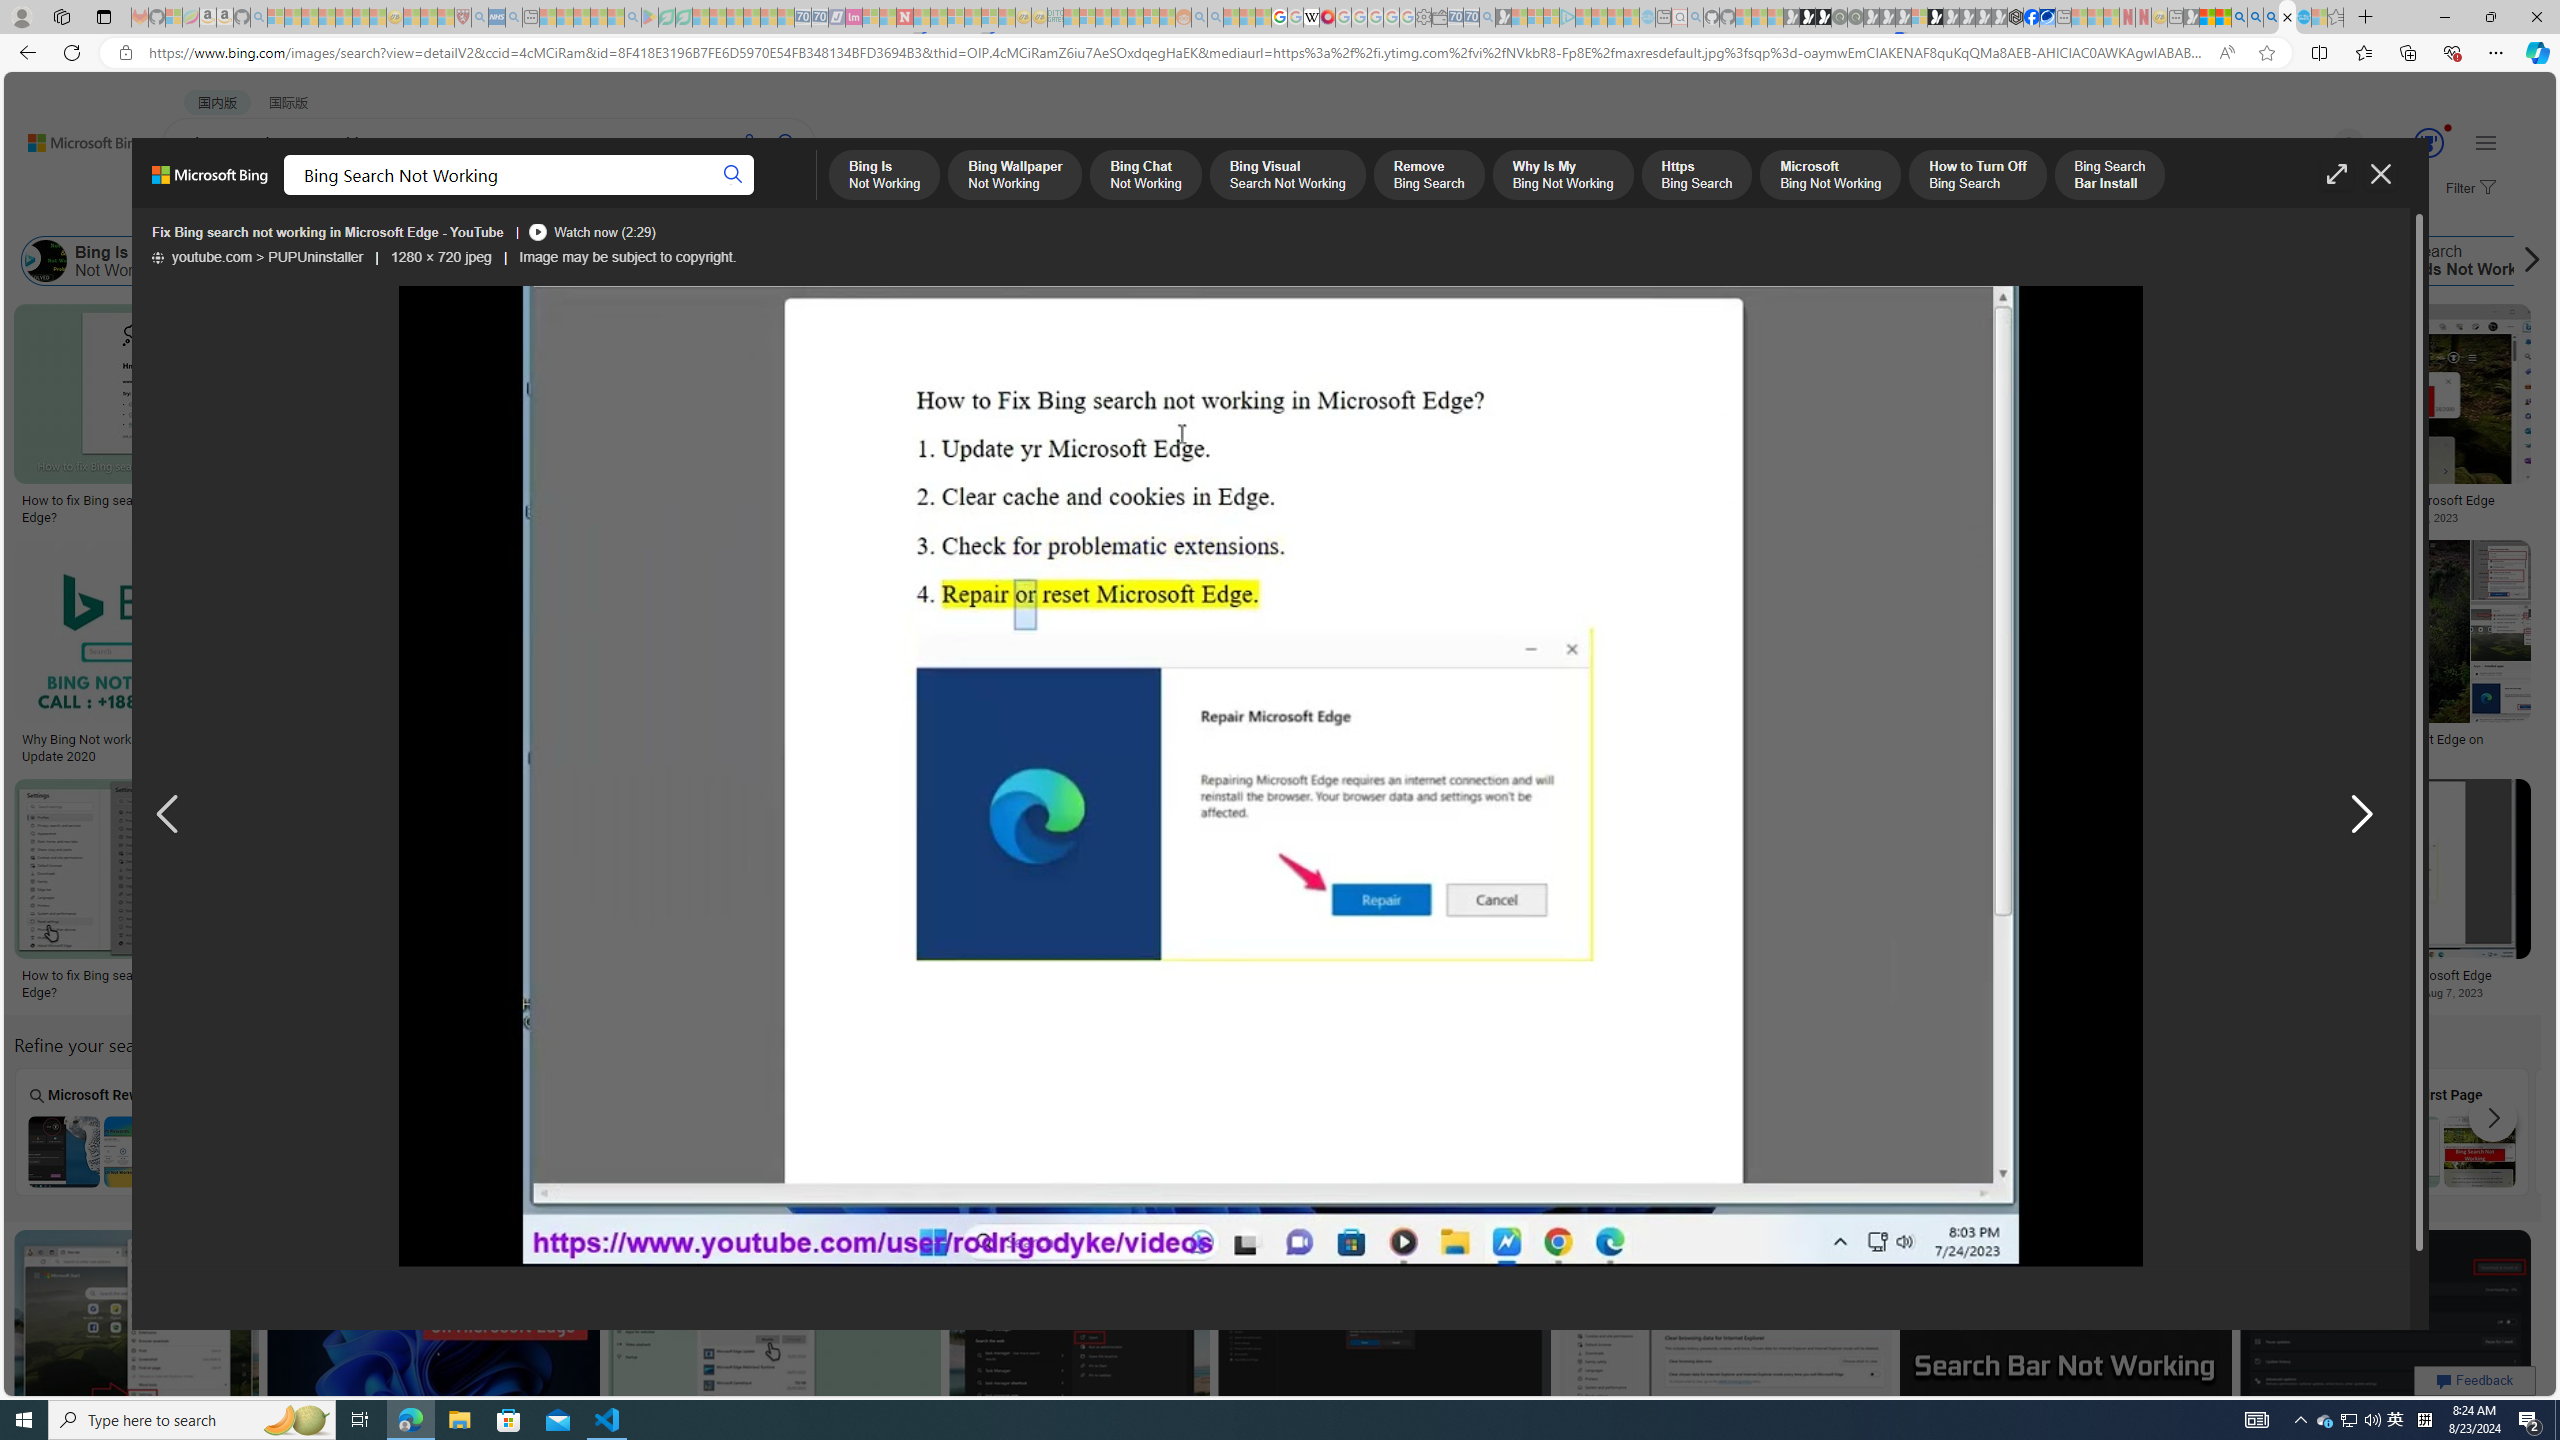 Image resolution: width=2560 pixels, height=1440 pixels. I want to click on Close image, so click(2379, 174).